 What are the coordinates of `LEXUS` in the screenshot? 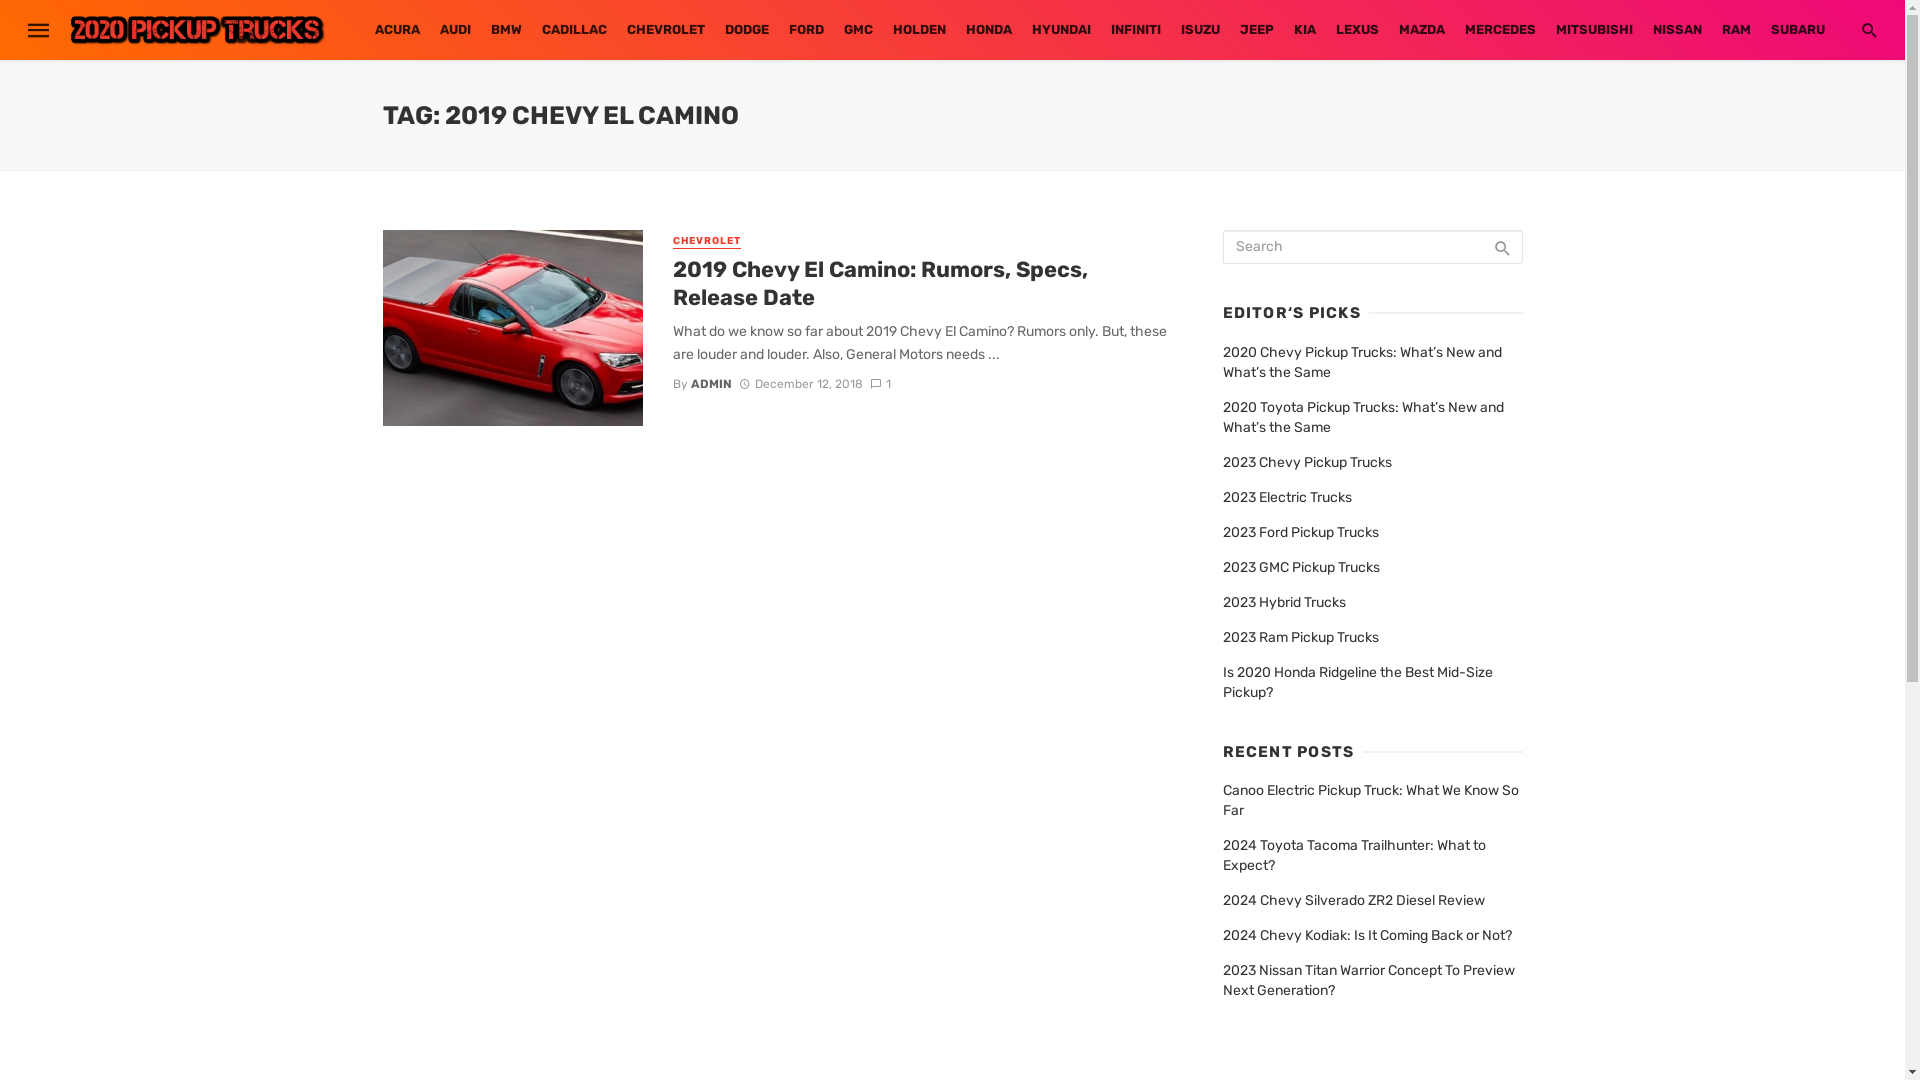 It's located at (1358, 30).